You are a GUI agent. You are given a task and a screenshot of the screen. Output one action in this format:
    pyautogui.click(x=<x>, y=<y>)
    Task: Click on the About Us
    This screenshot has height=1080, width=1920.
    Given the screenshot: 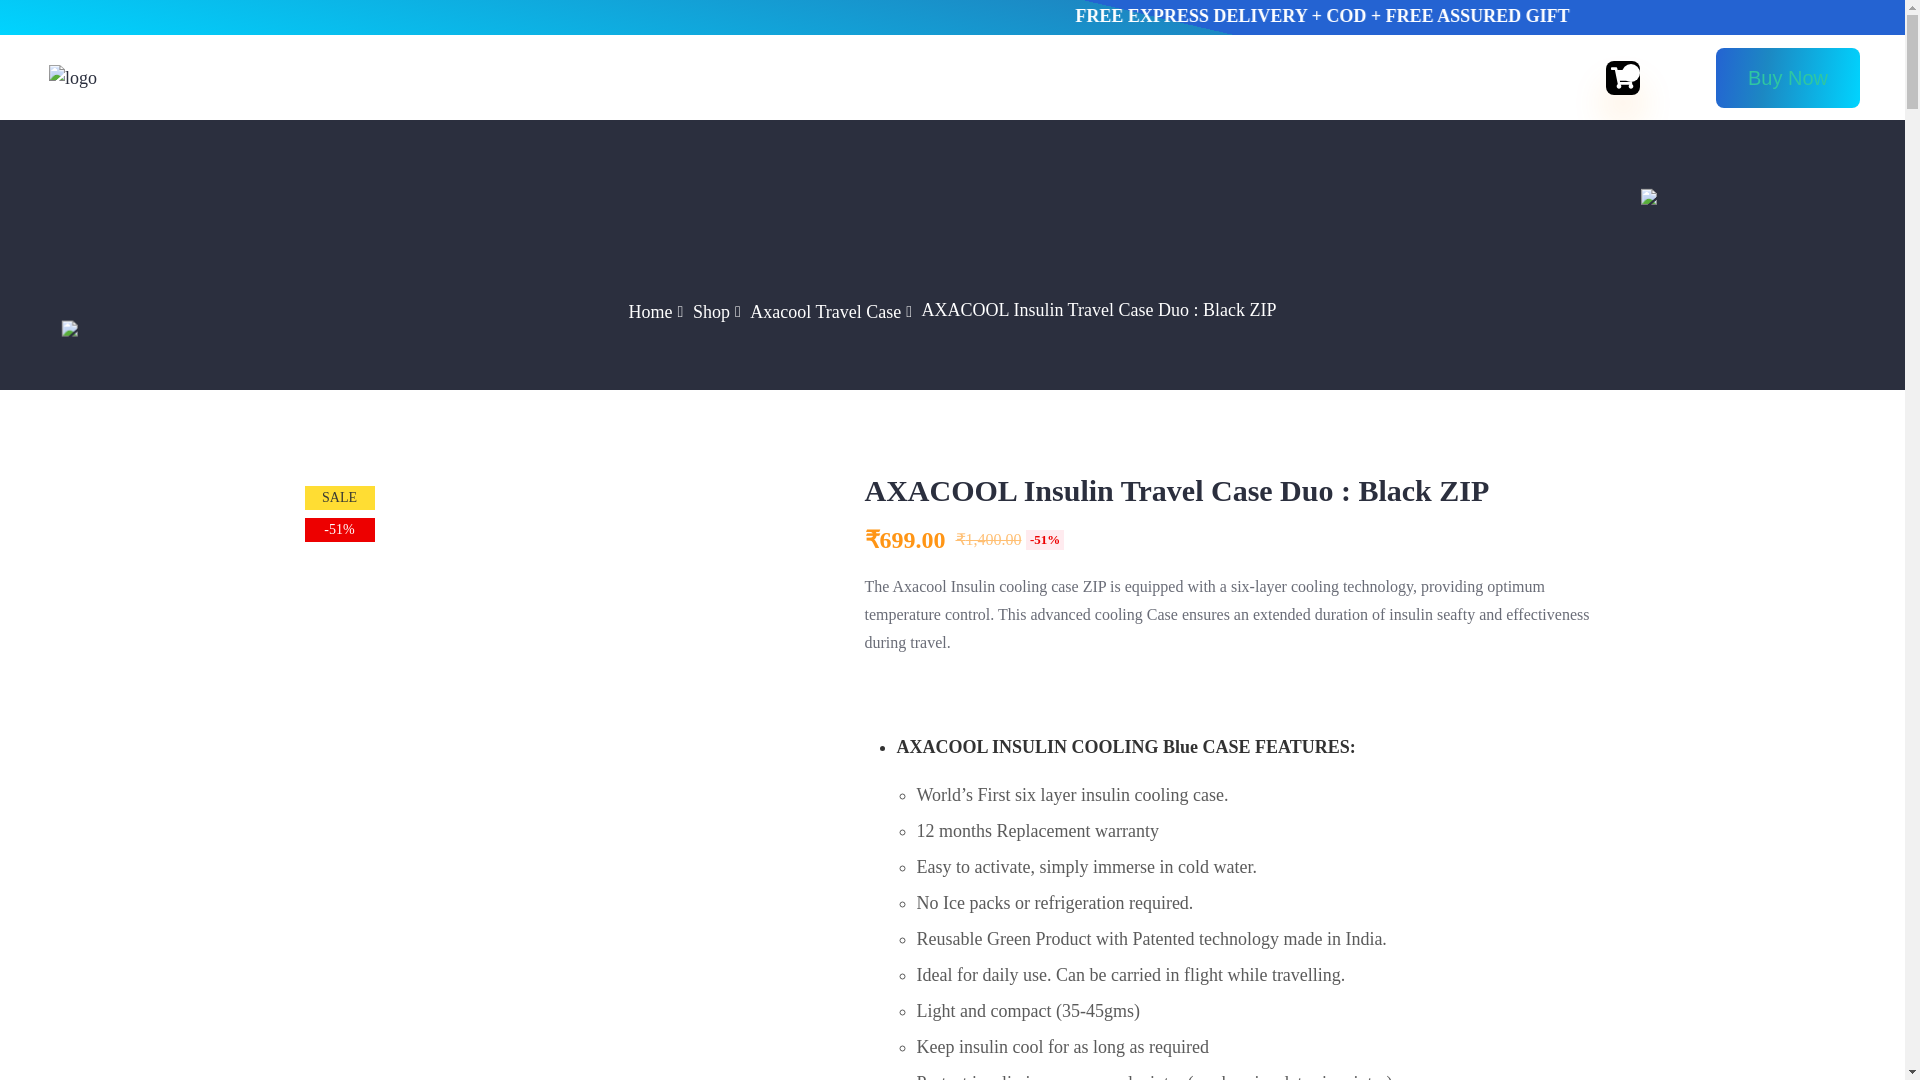 What is the action you would take?
    pyautogui.click(x=856, y=78)
    